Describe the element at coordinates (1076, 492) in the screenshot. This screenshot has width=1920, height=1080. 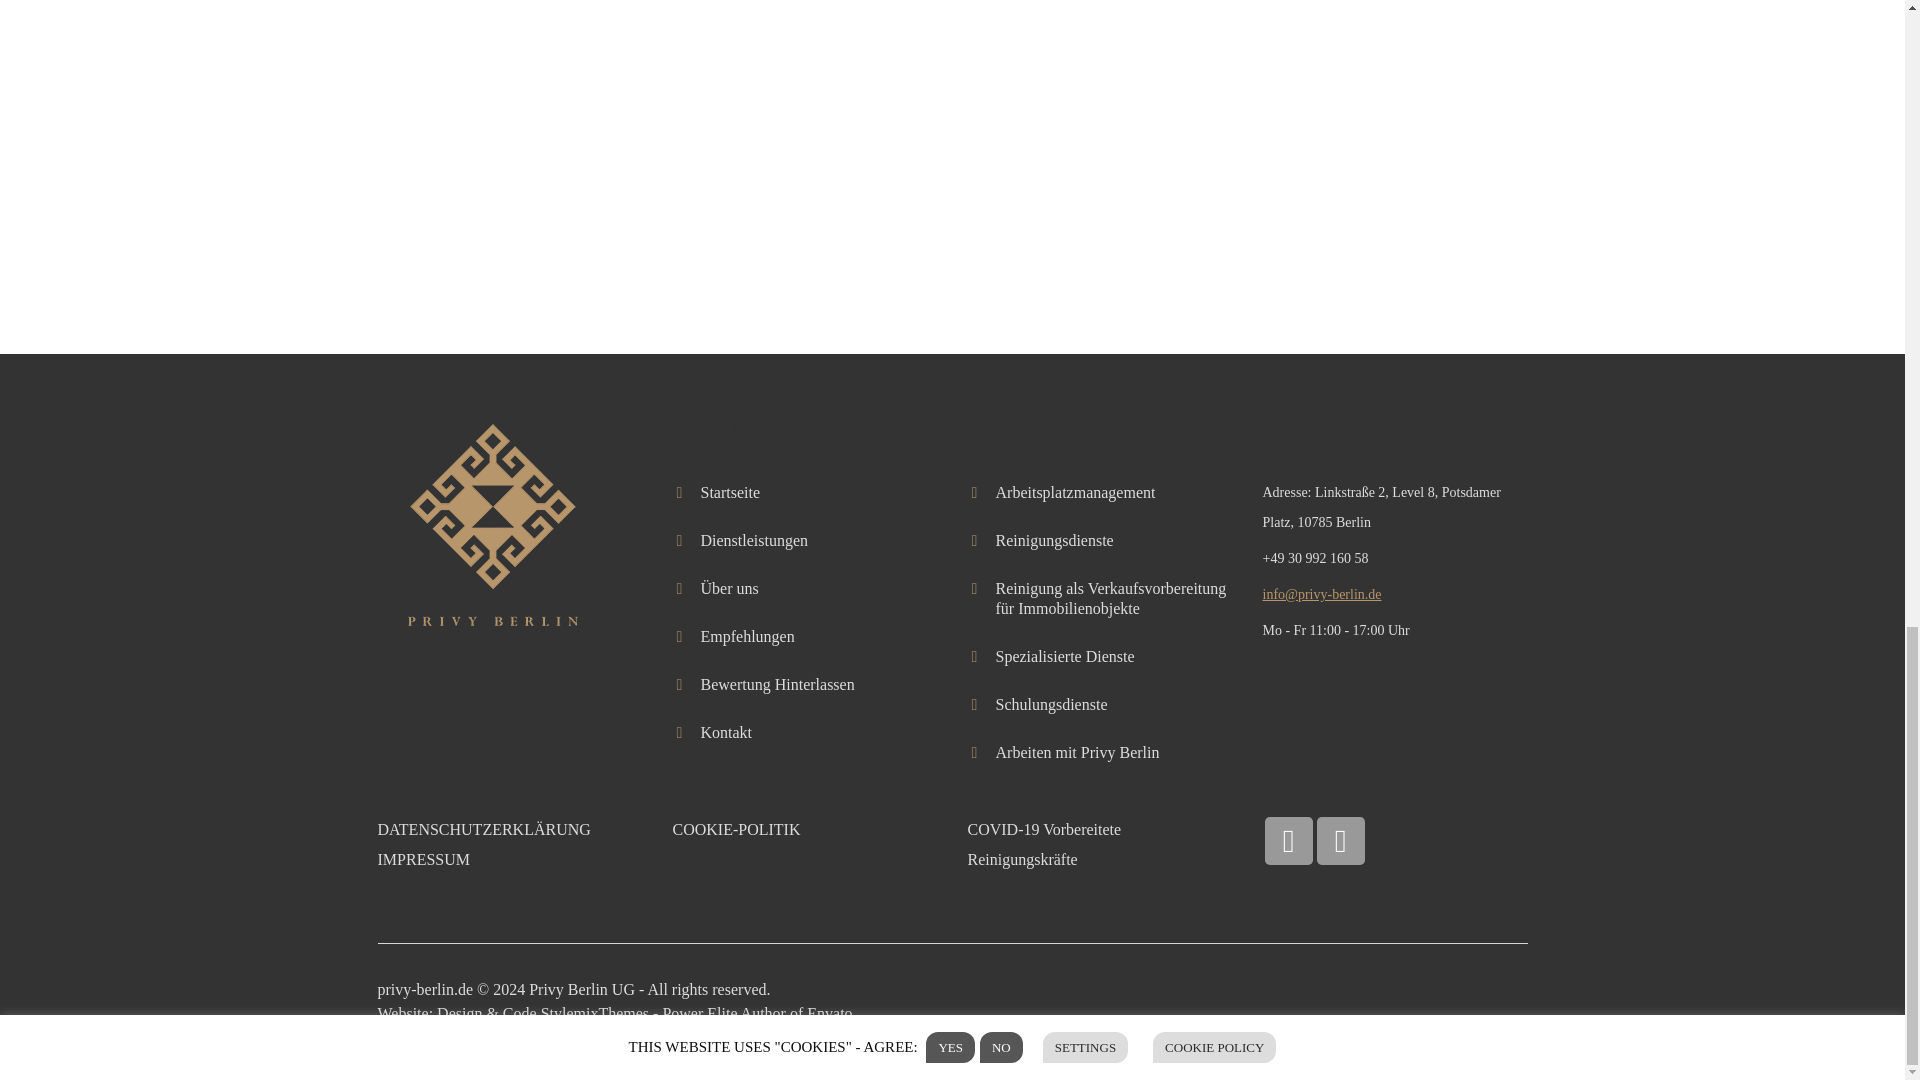
I see `Arbeitsplatzmanagement` at that location.